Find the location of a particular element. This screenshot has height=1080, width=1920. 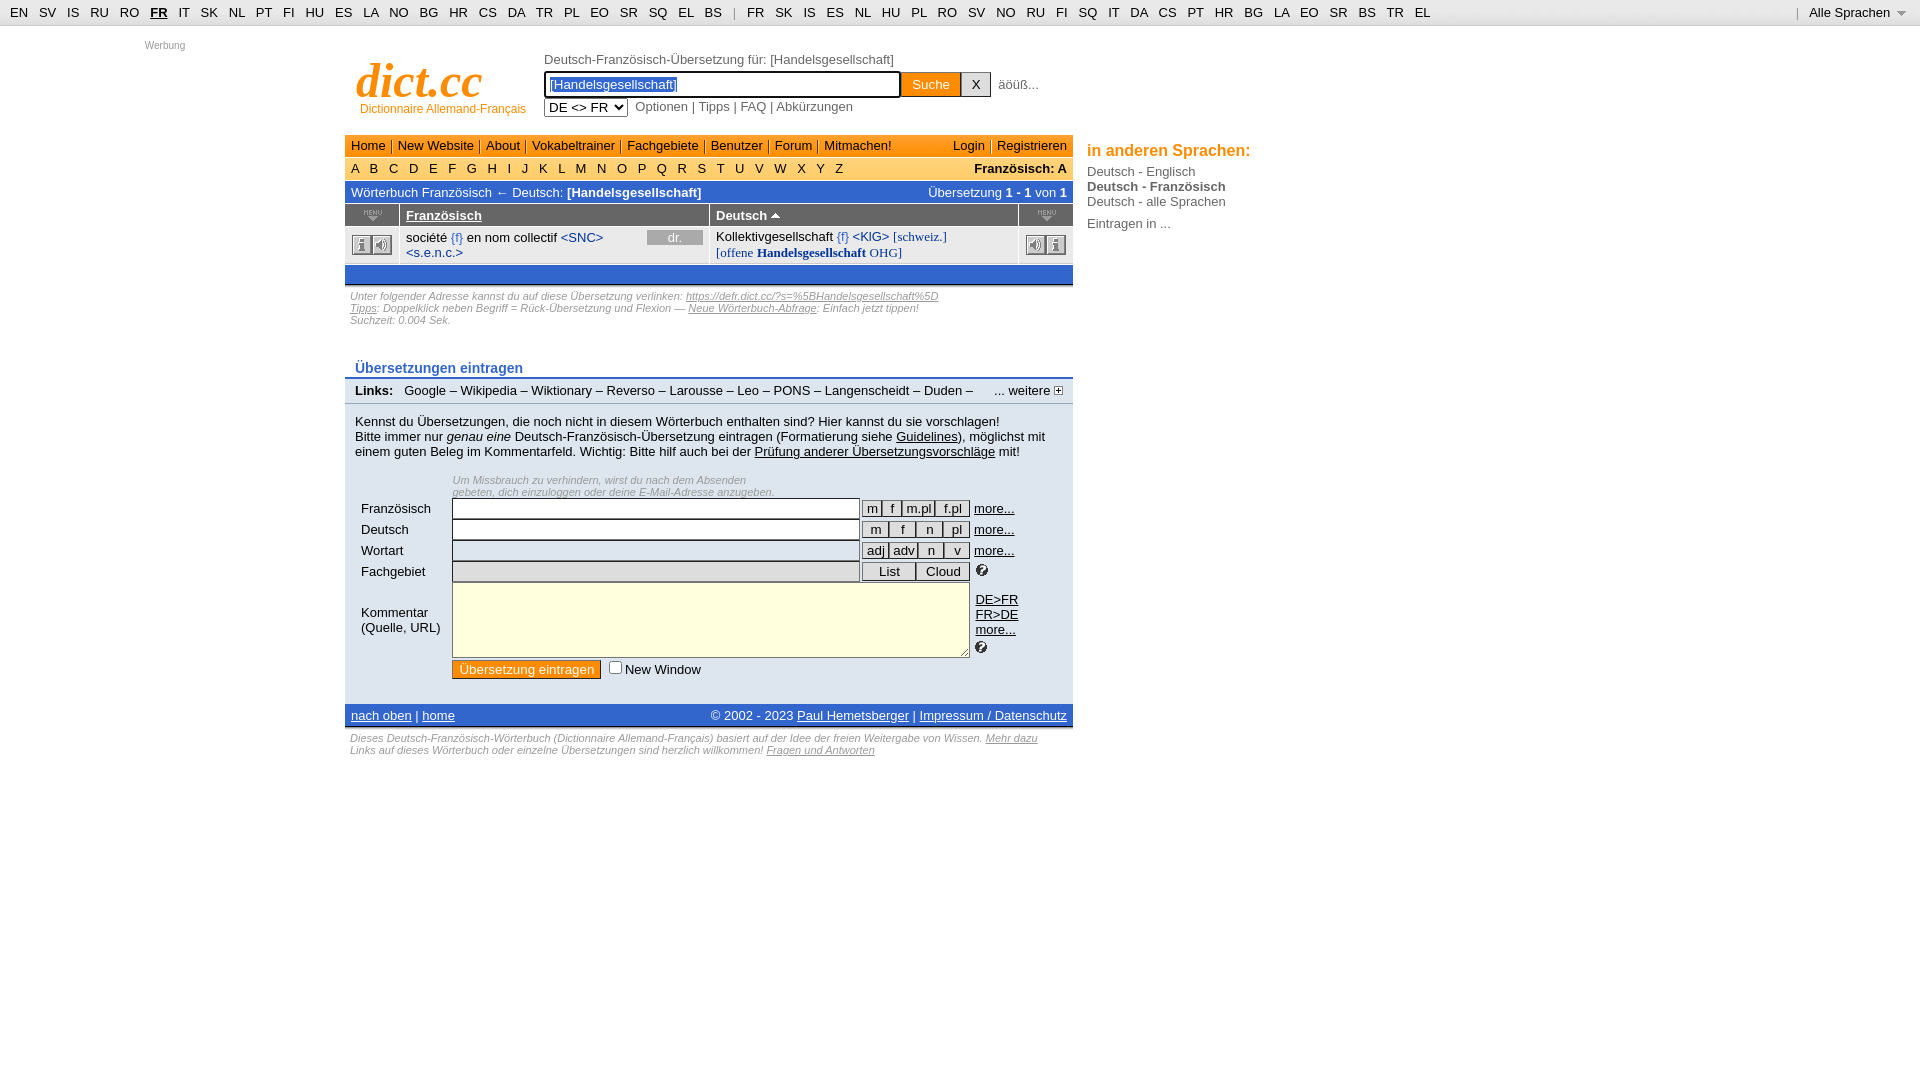

Tipps is located at coordinates (714, 106).